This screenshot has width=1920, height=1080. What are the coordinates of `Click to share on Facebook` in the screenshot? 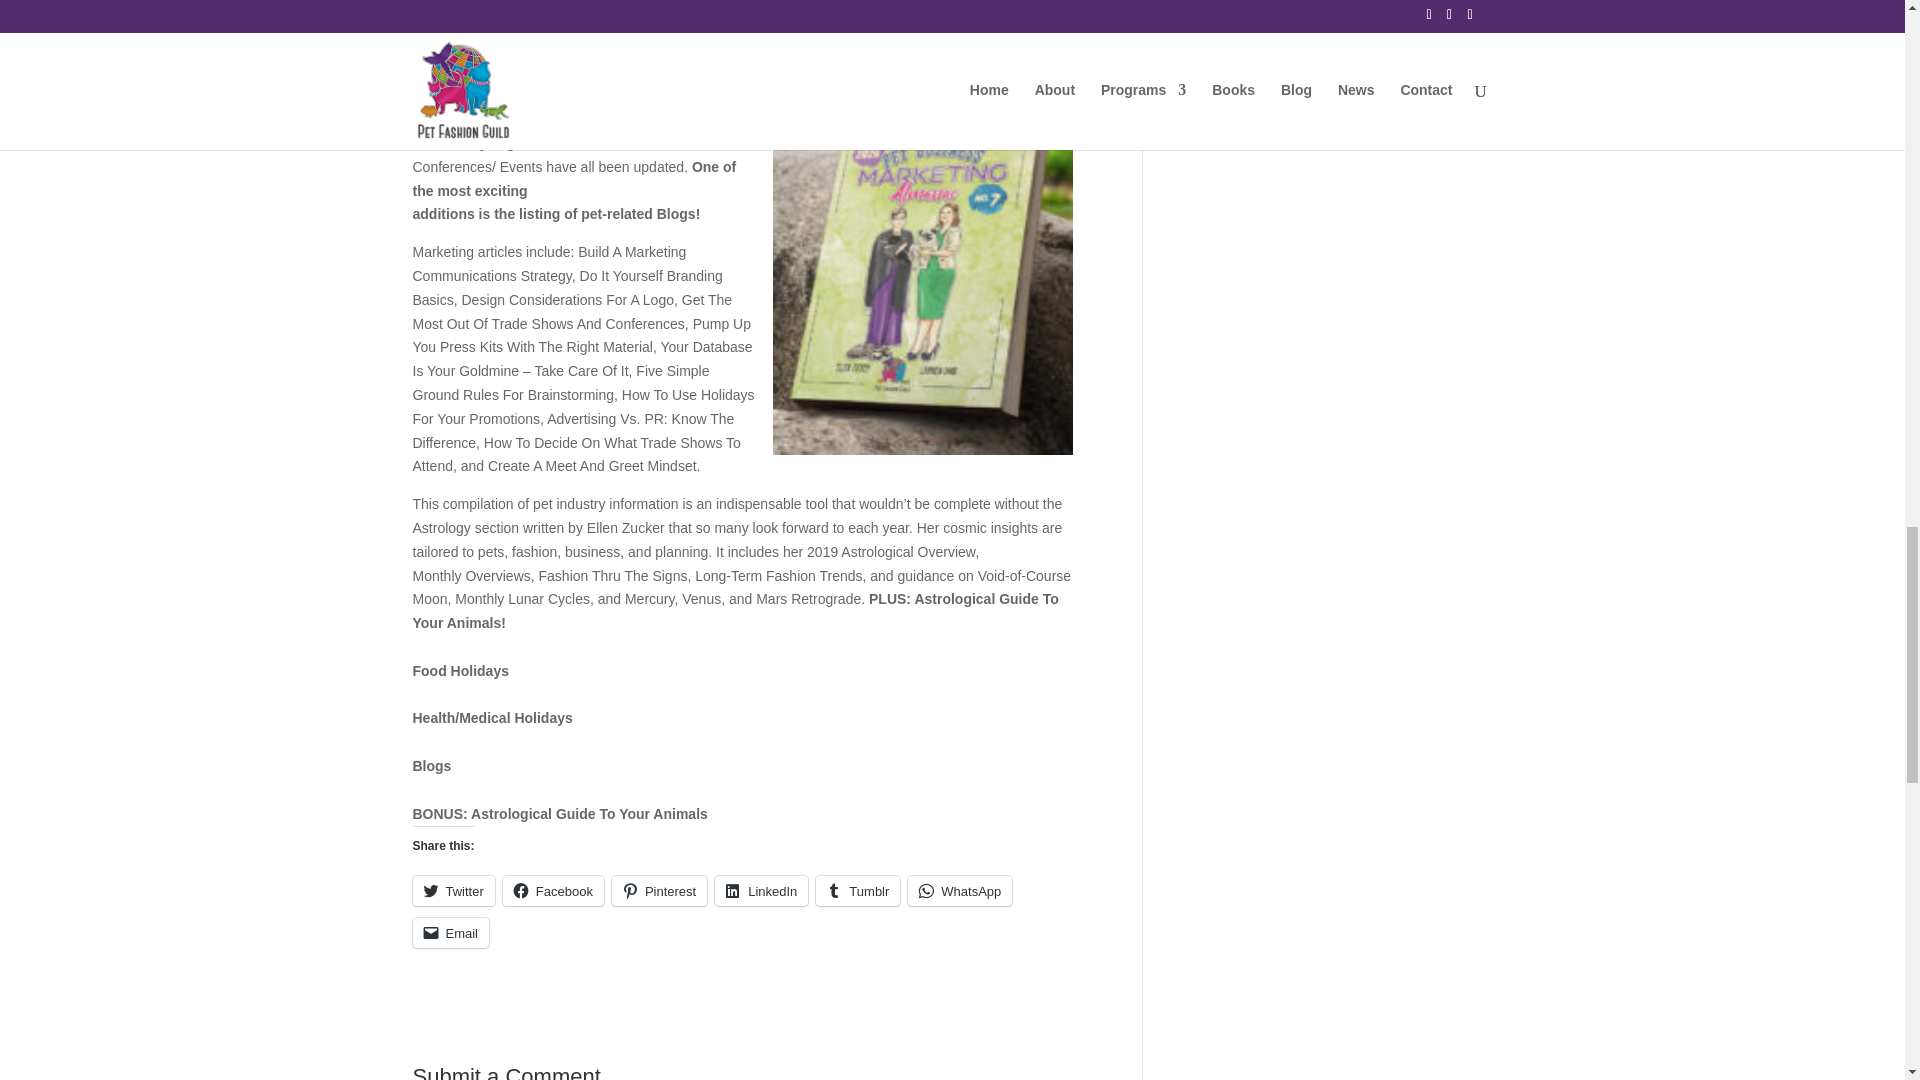 It's located at (554, 890).